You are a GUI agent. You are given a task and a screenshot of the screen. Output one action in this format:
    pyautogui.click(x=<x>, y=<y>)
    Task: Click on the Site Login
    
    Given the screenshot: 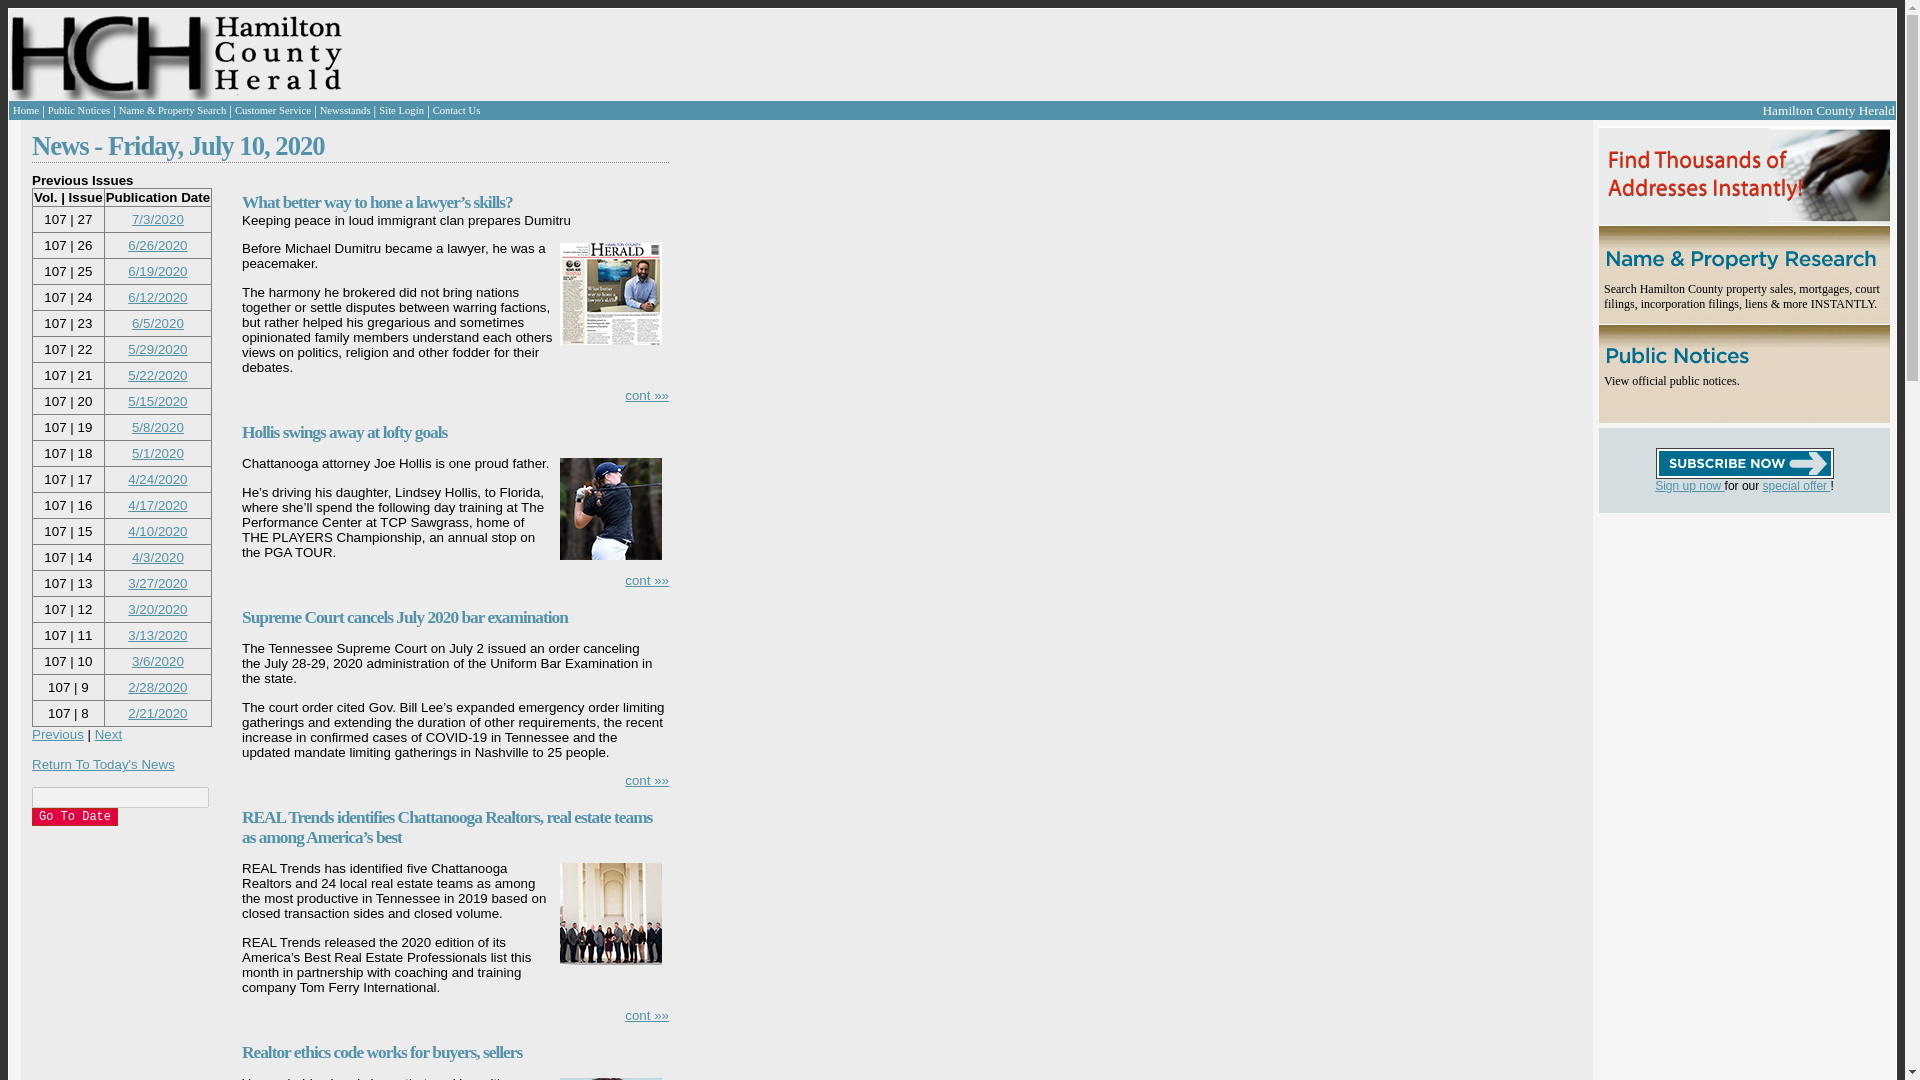 What is the action you would take?
    pyautogui.click(x=401, y=110)
    